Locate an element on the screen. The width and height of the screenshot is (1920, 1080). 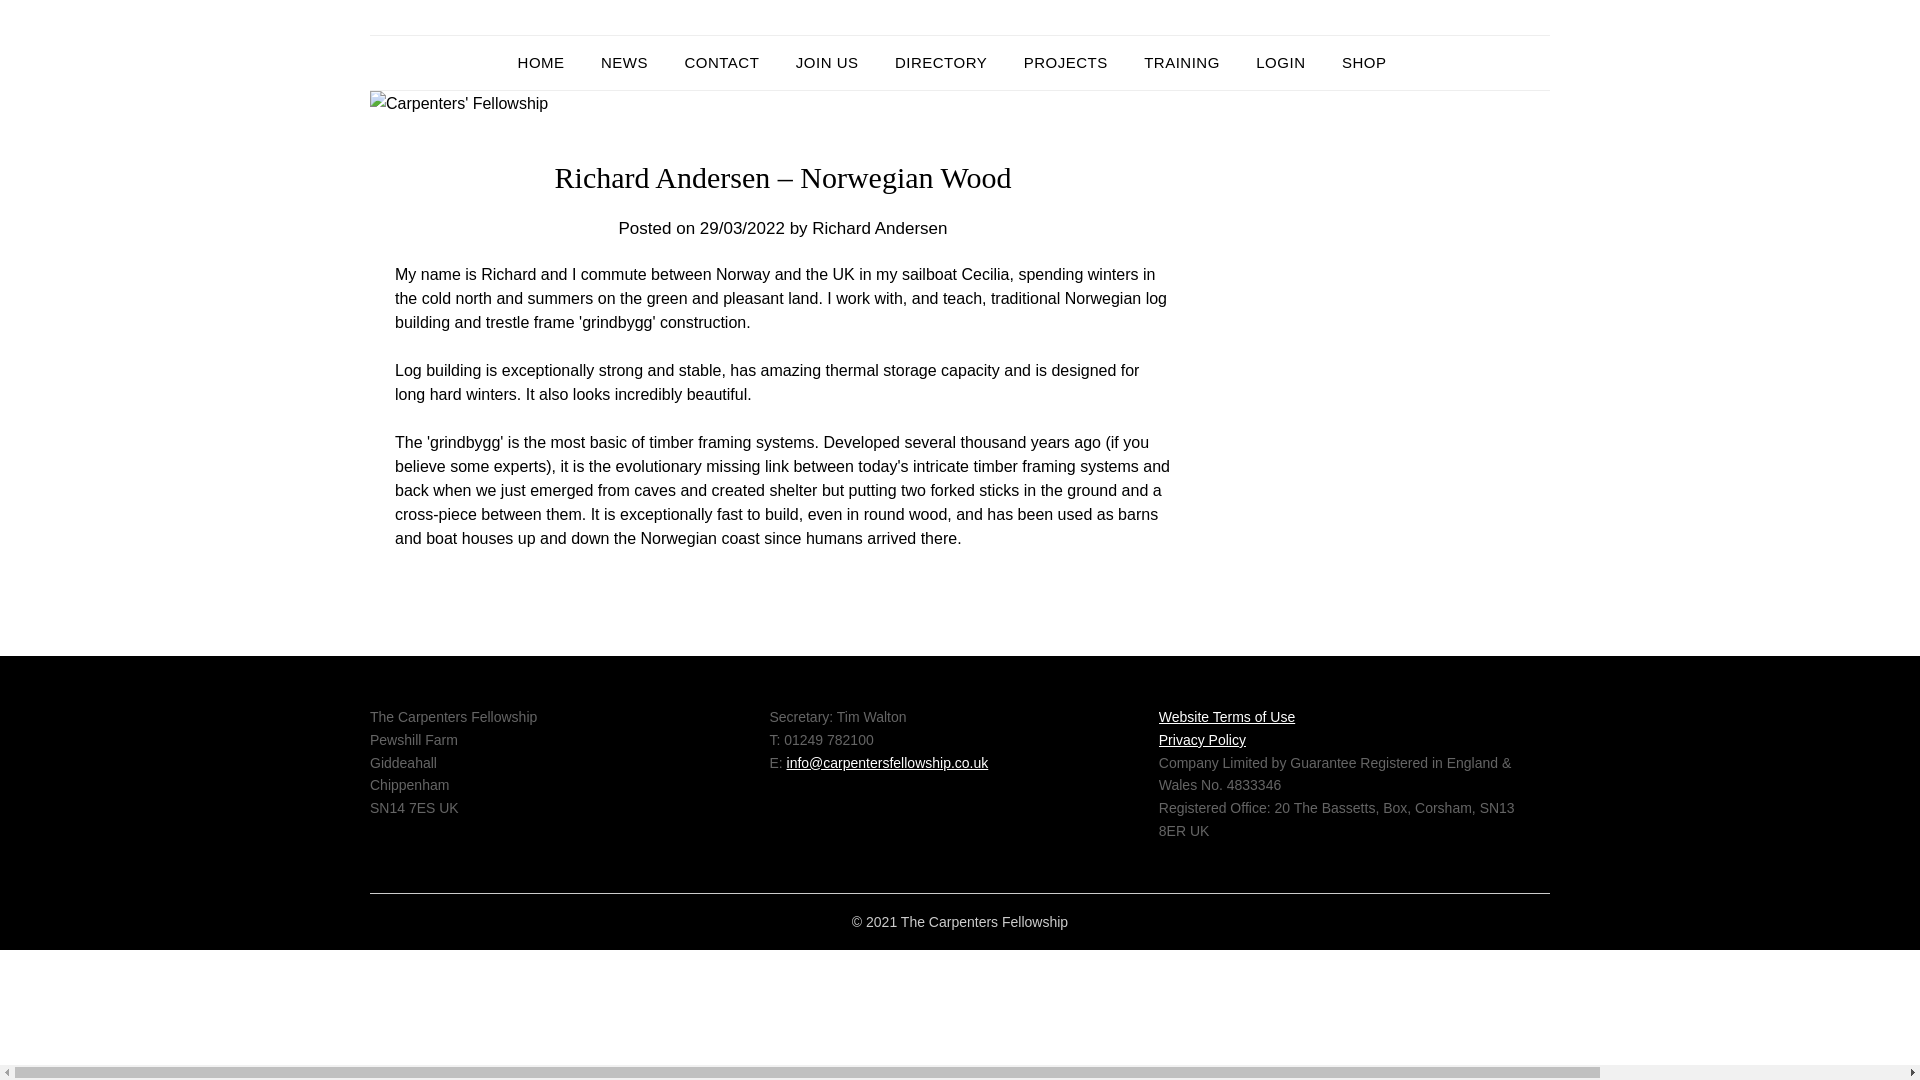
PROJECTS is located at coordinates (1066, 62).